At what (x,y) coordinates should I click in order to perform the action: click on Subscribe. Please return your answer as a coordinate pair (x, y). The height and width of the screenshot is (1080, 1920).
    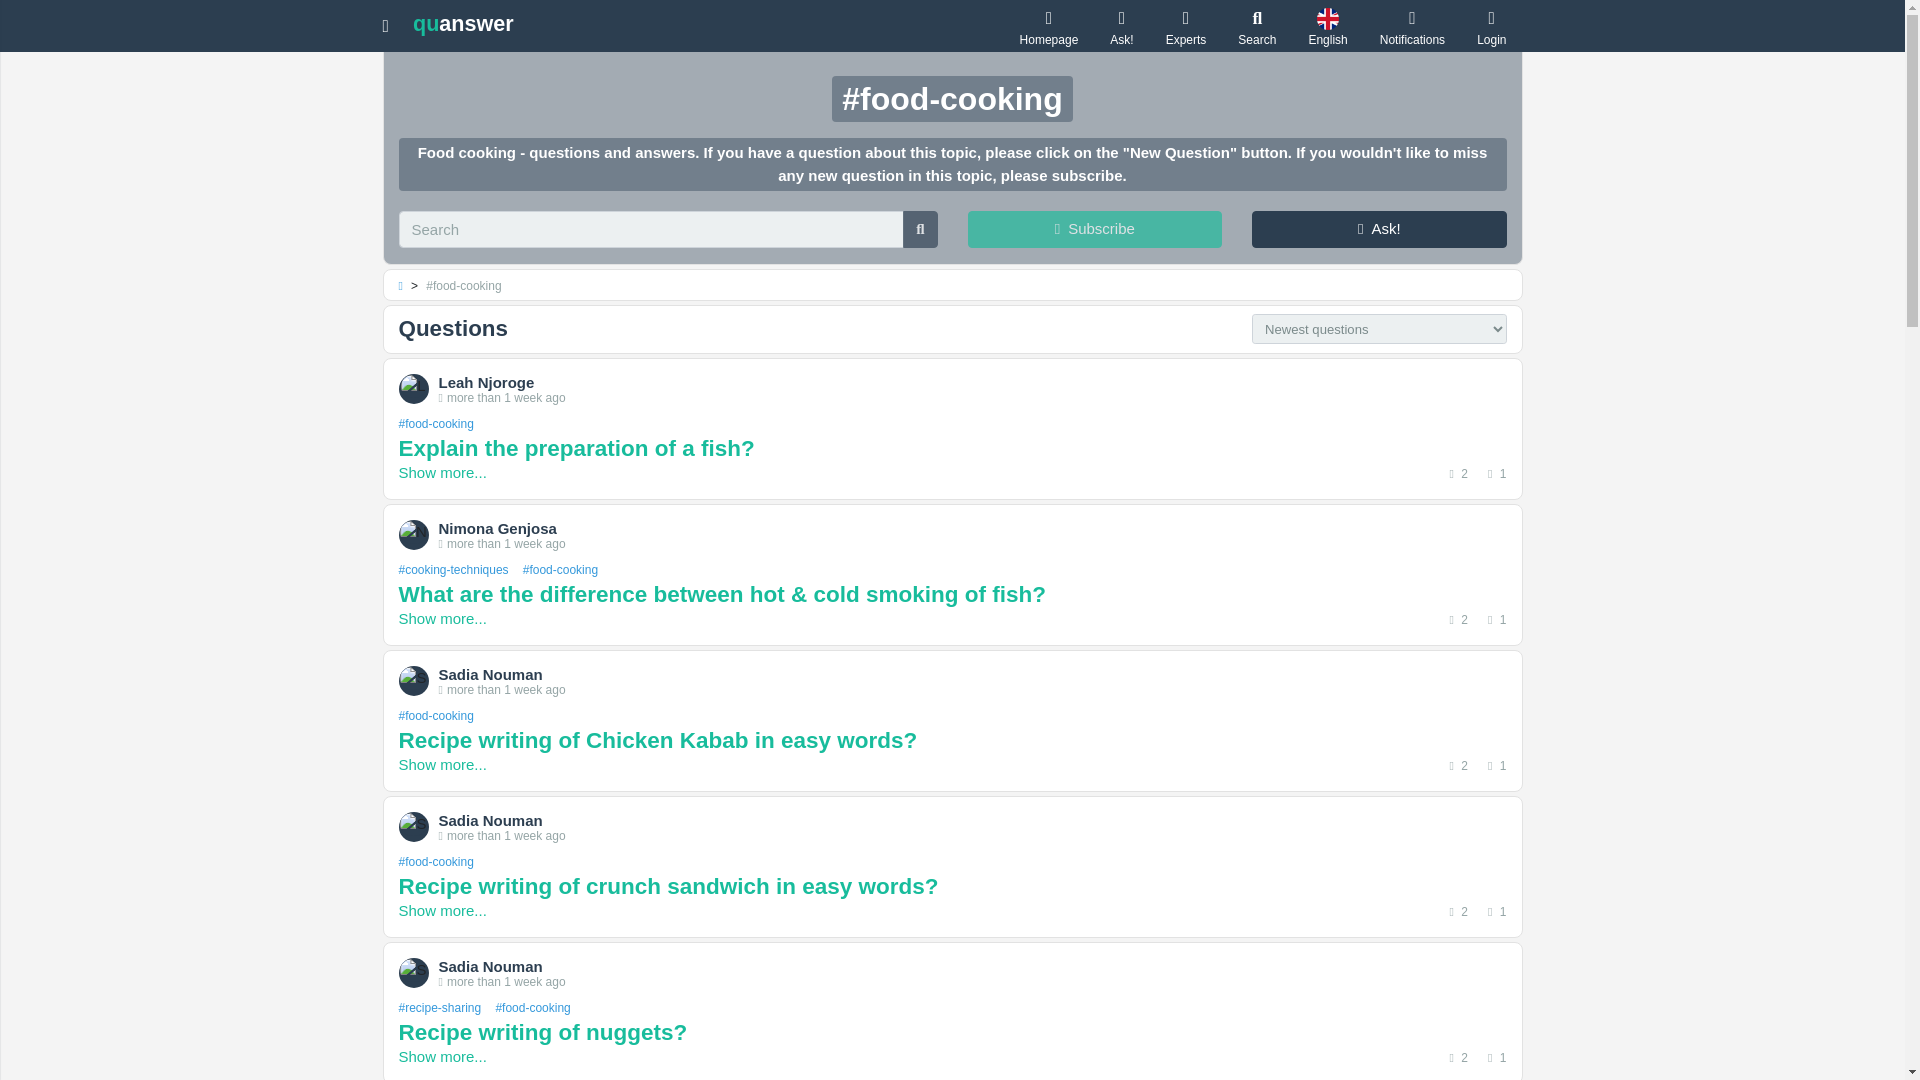
    Looking at the image, I should click on (1095, 229).